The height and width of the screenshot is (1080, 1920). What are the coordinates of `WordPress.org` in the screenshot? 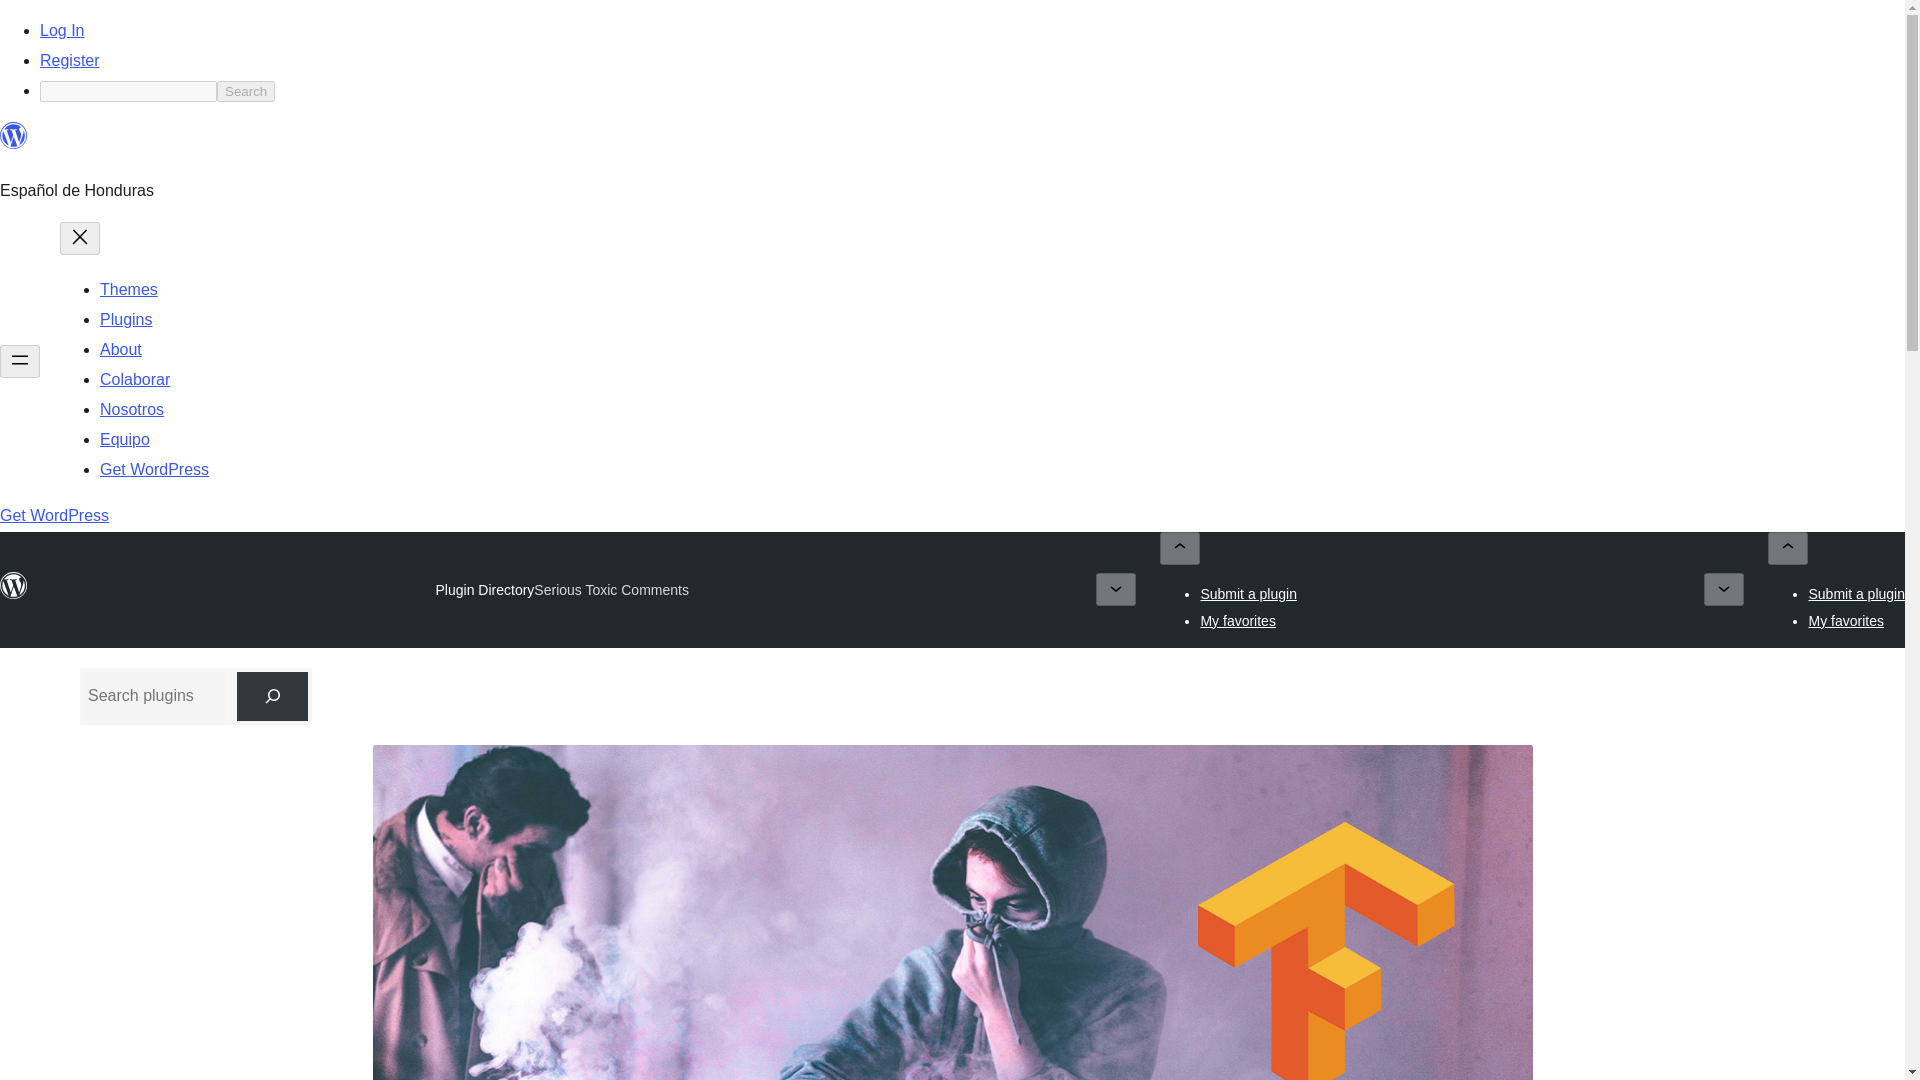 It's located at (14, 594).